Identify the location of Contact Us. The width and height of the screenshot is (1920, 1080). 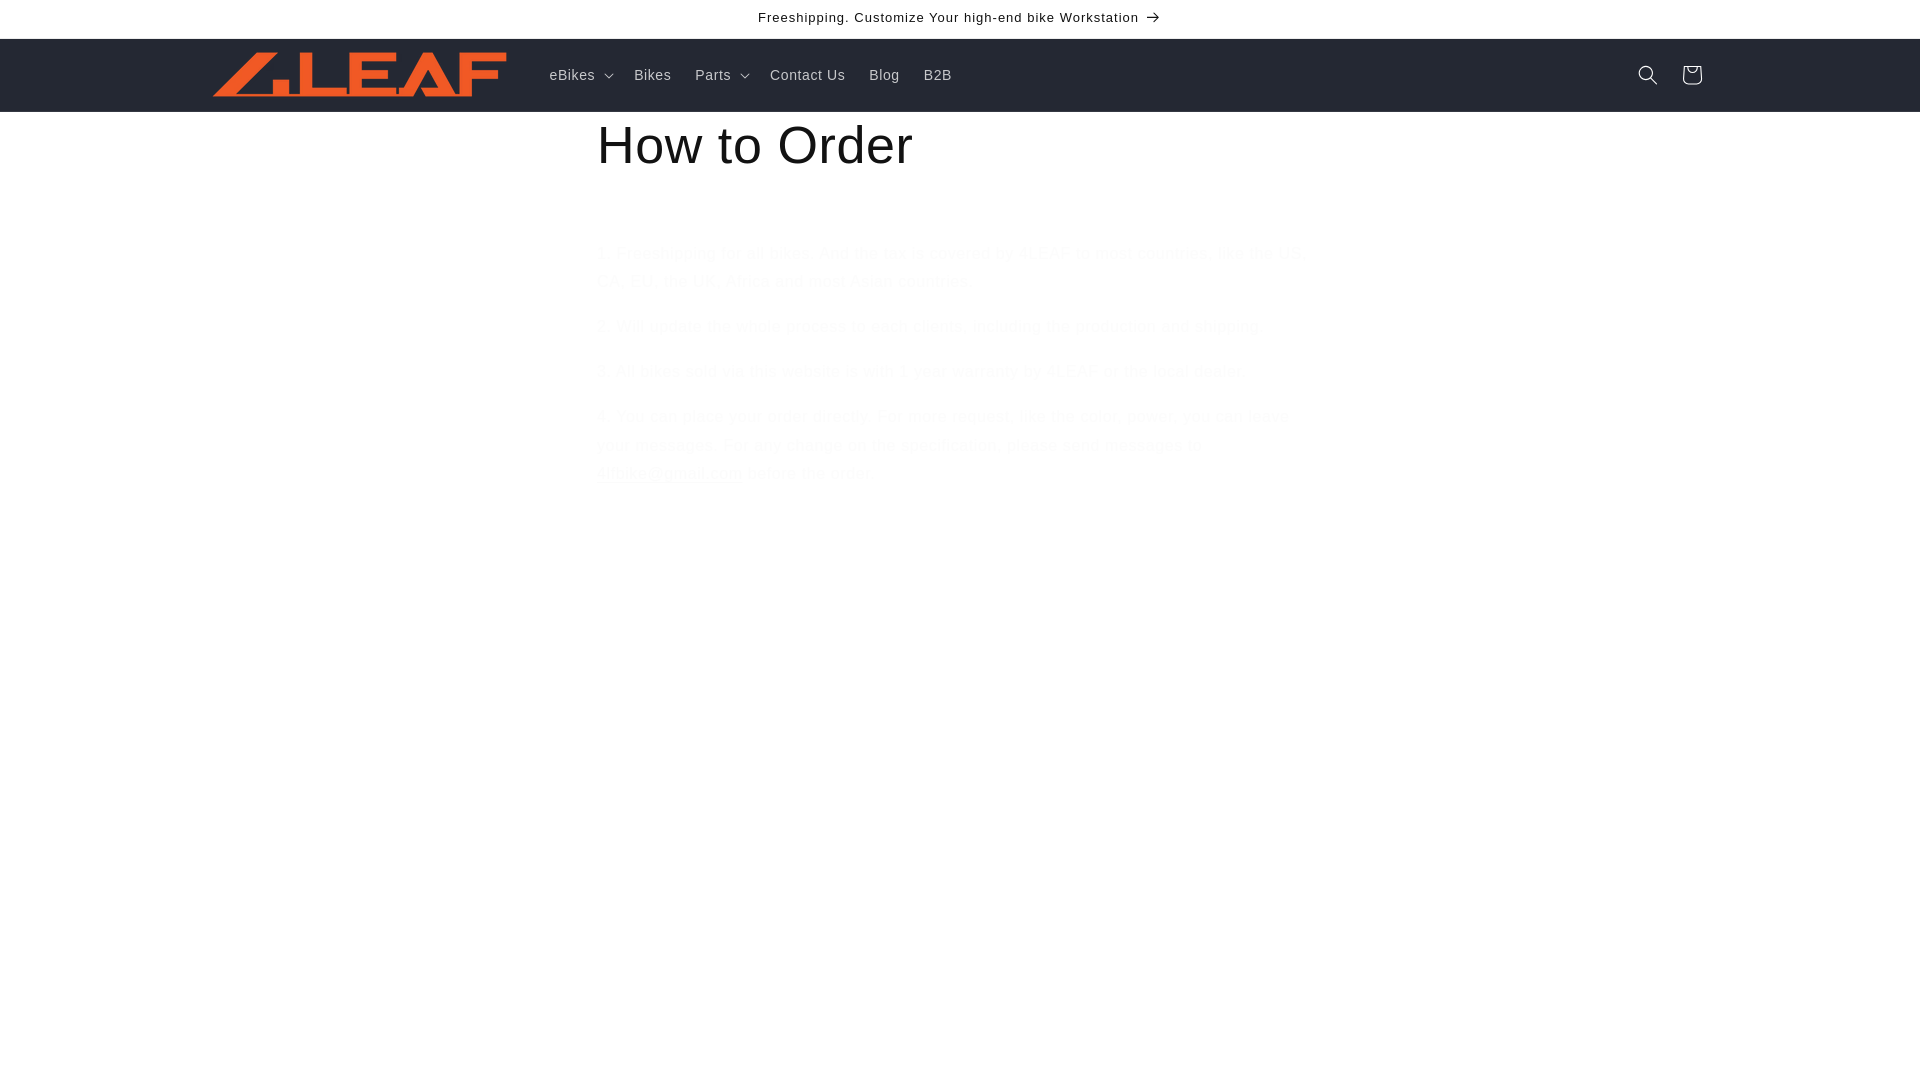
(807, 75).